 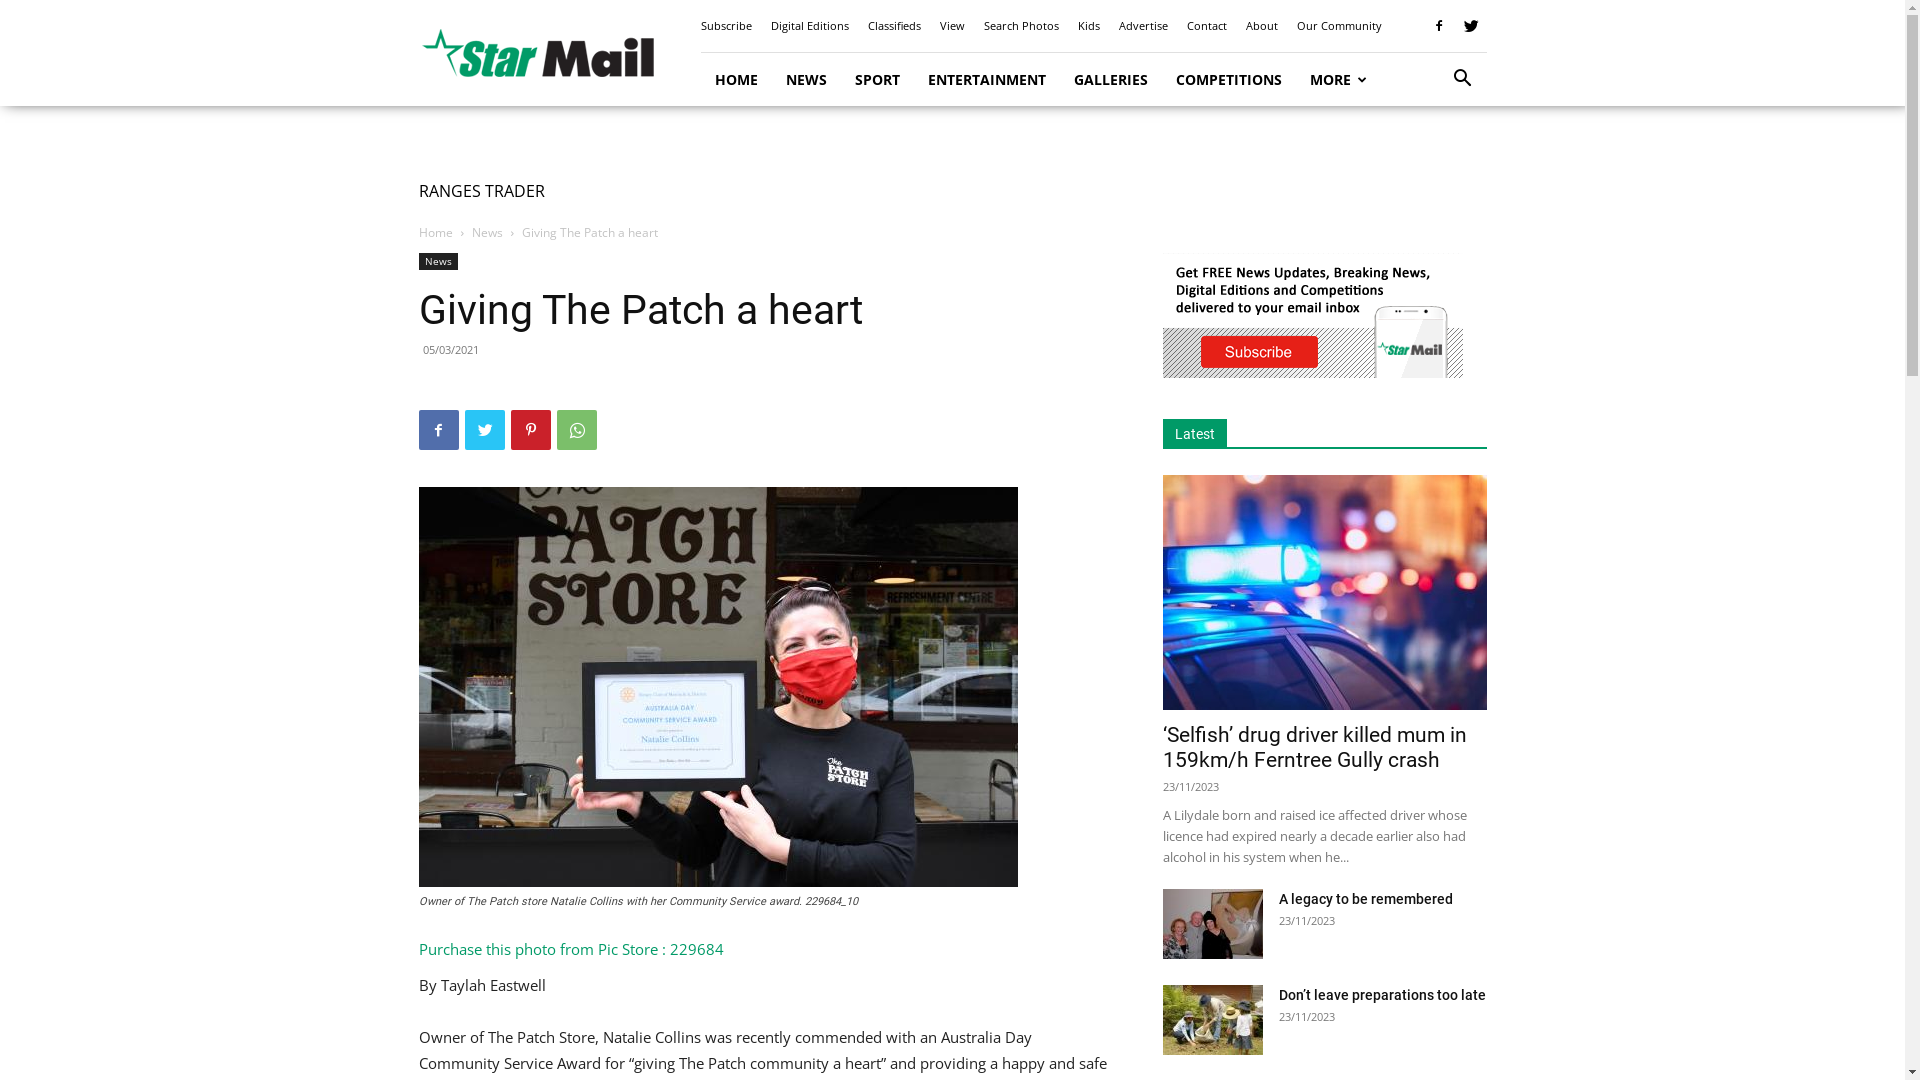 What do you see at coordinates (809, 26) in the screenshot?
I see `Digital Editions` at bounding box center [809, 26].